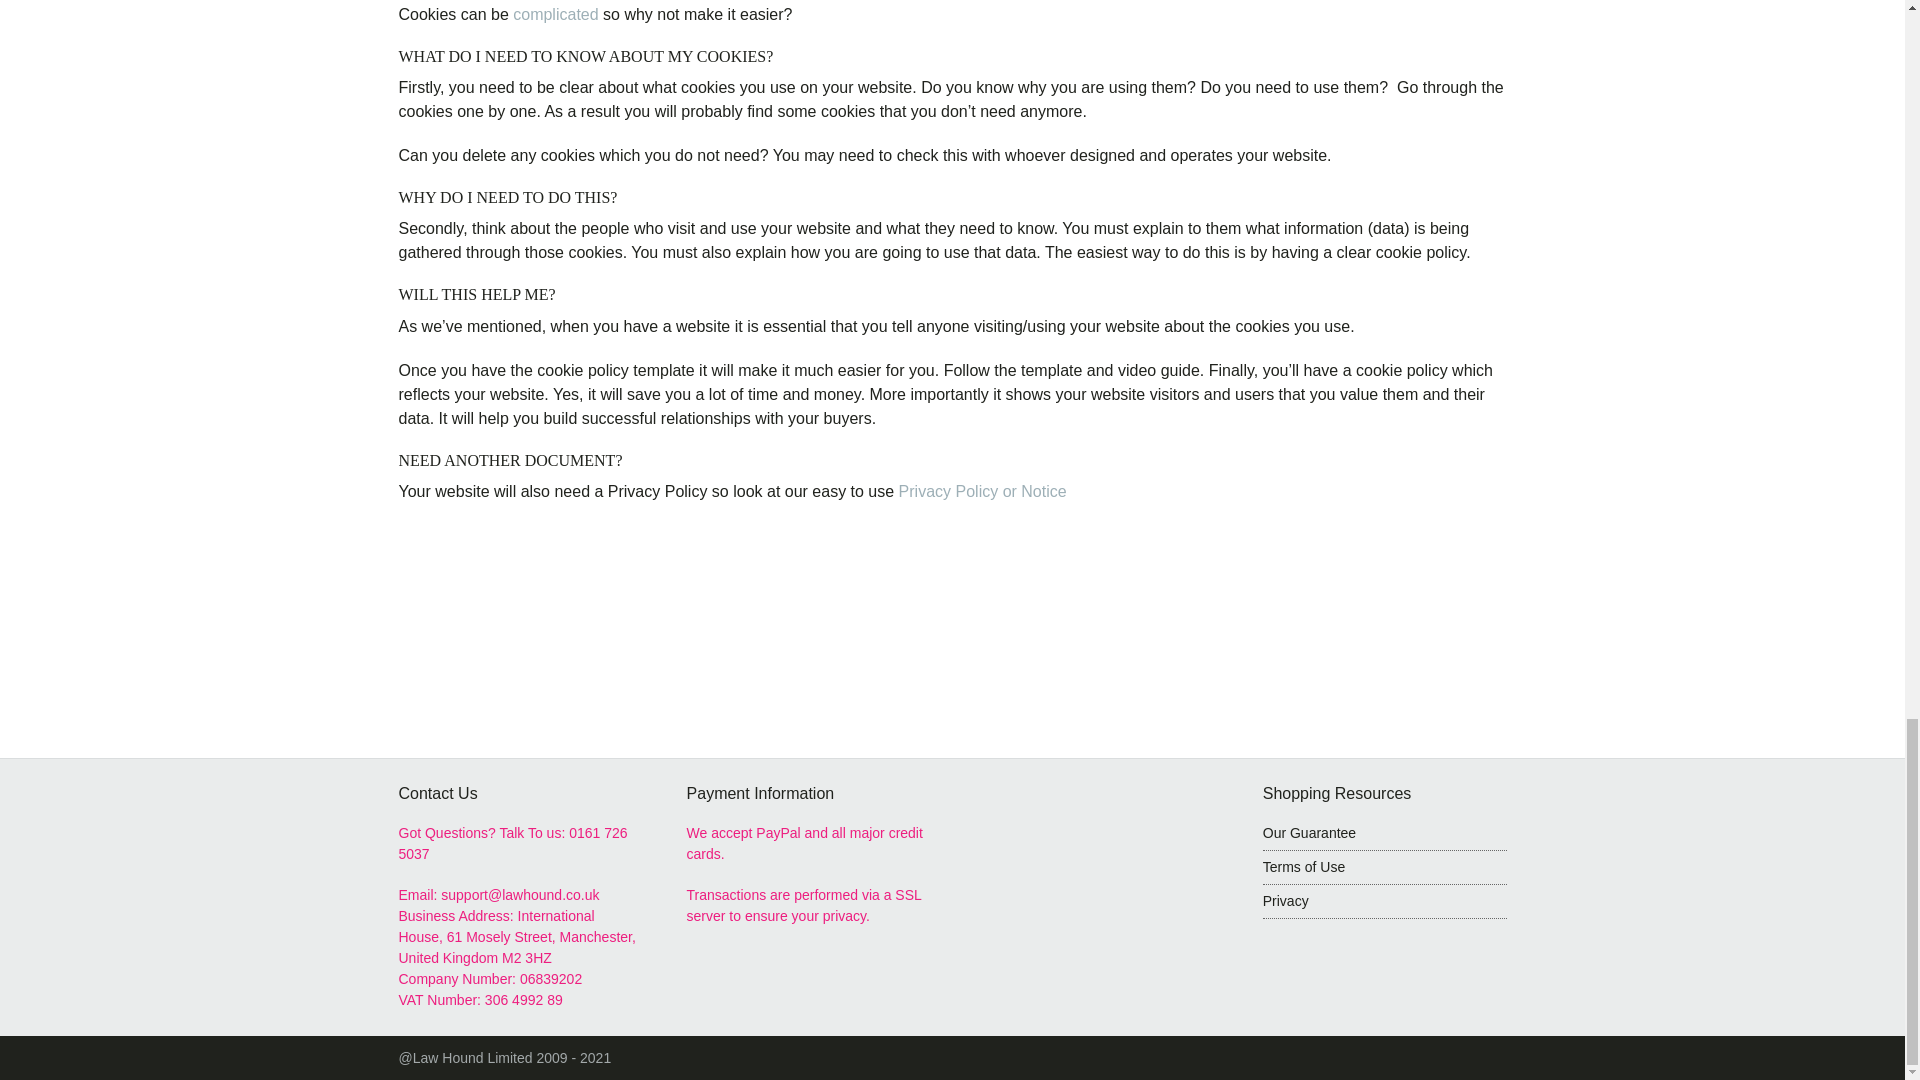  Describe the element at coordinates (1385, 868) in the screenshot. I see `Terms of Use` at that location.